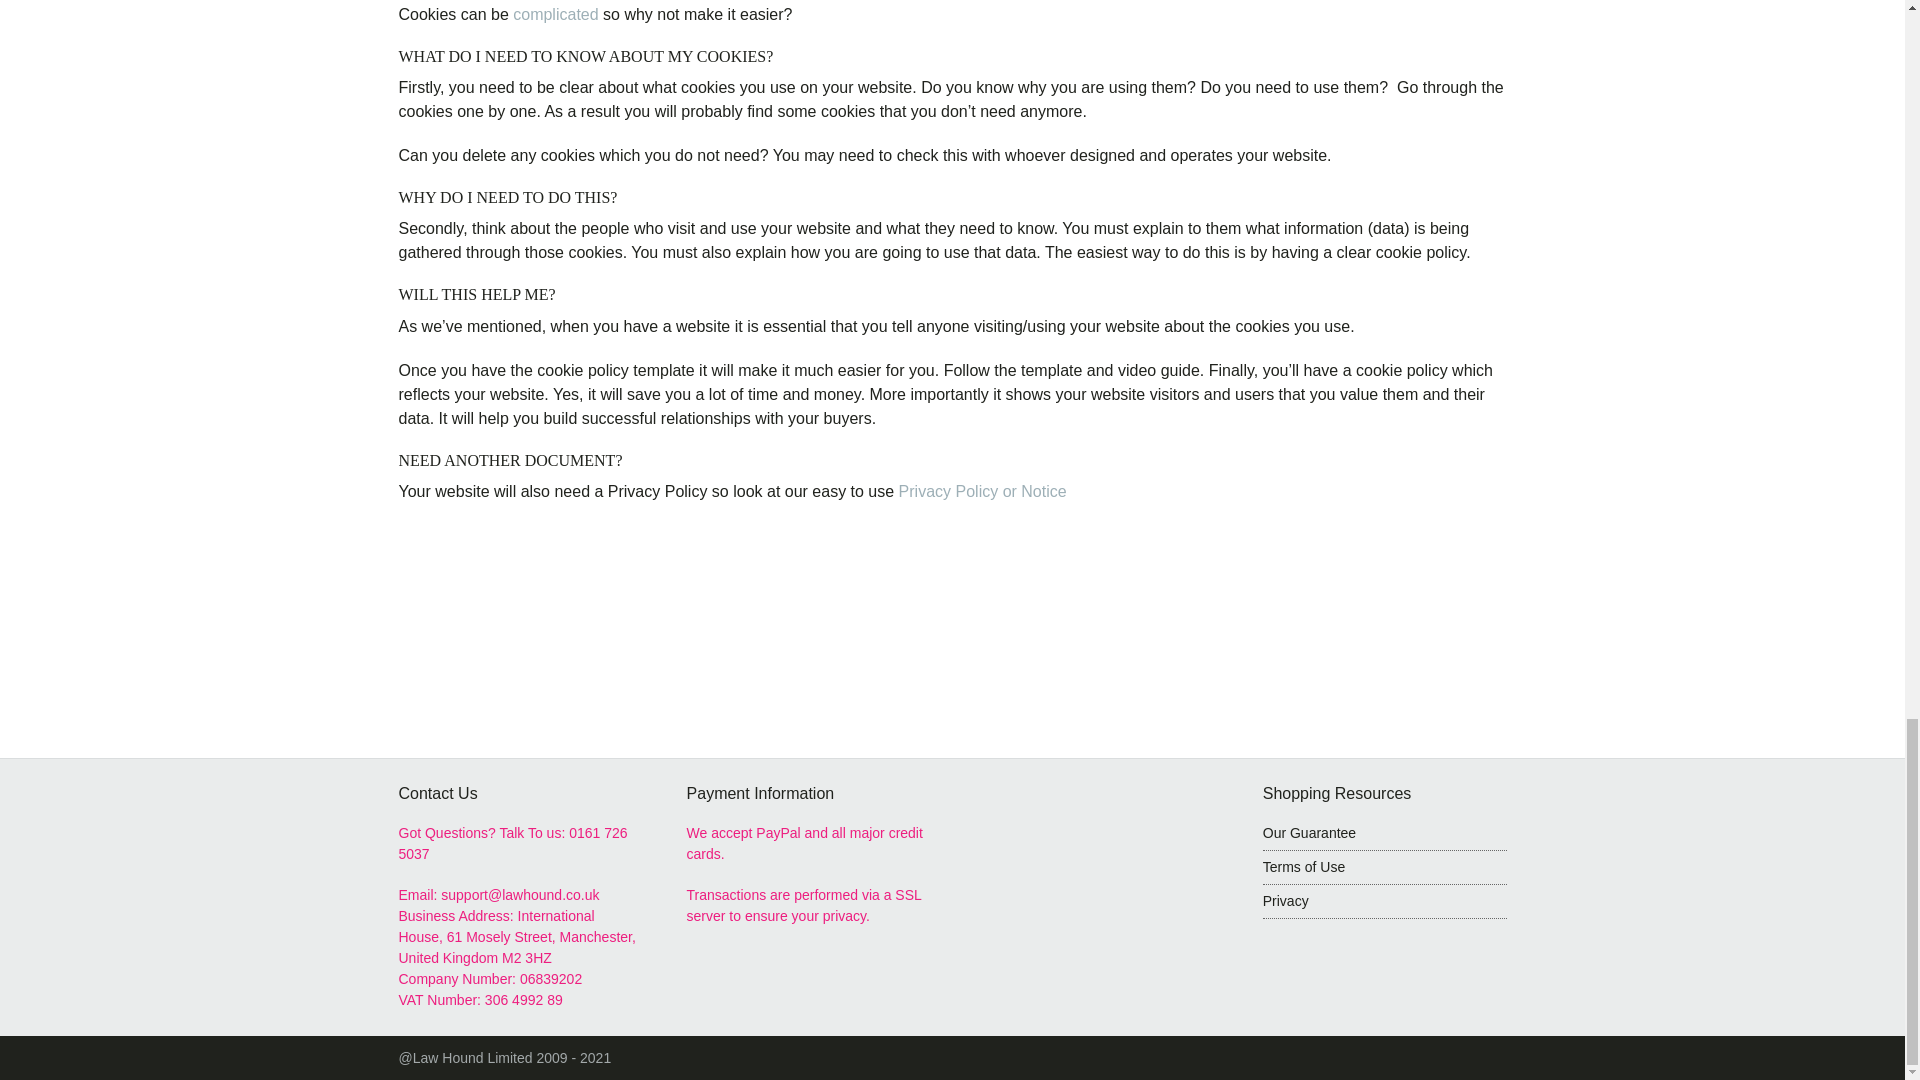  Describe the element at coordinates (1385, 868) in the screenshot. I see `Terms of Use` at that location.